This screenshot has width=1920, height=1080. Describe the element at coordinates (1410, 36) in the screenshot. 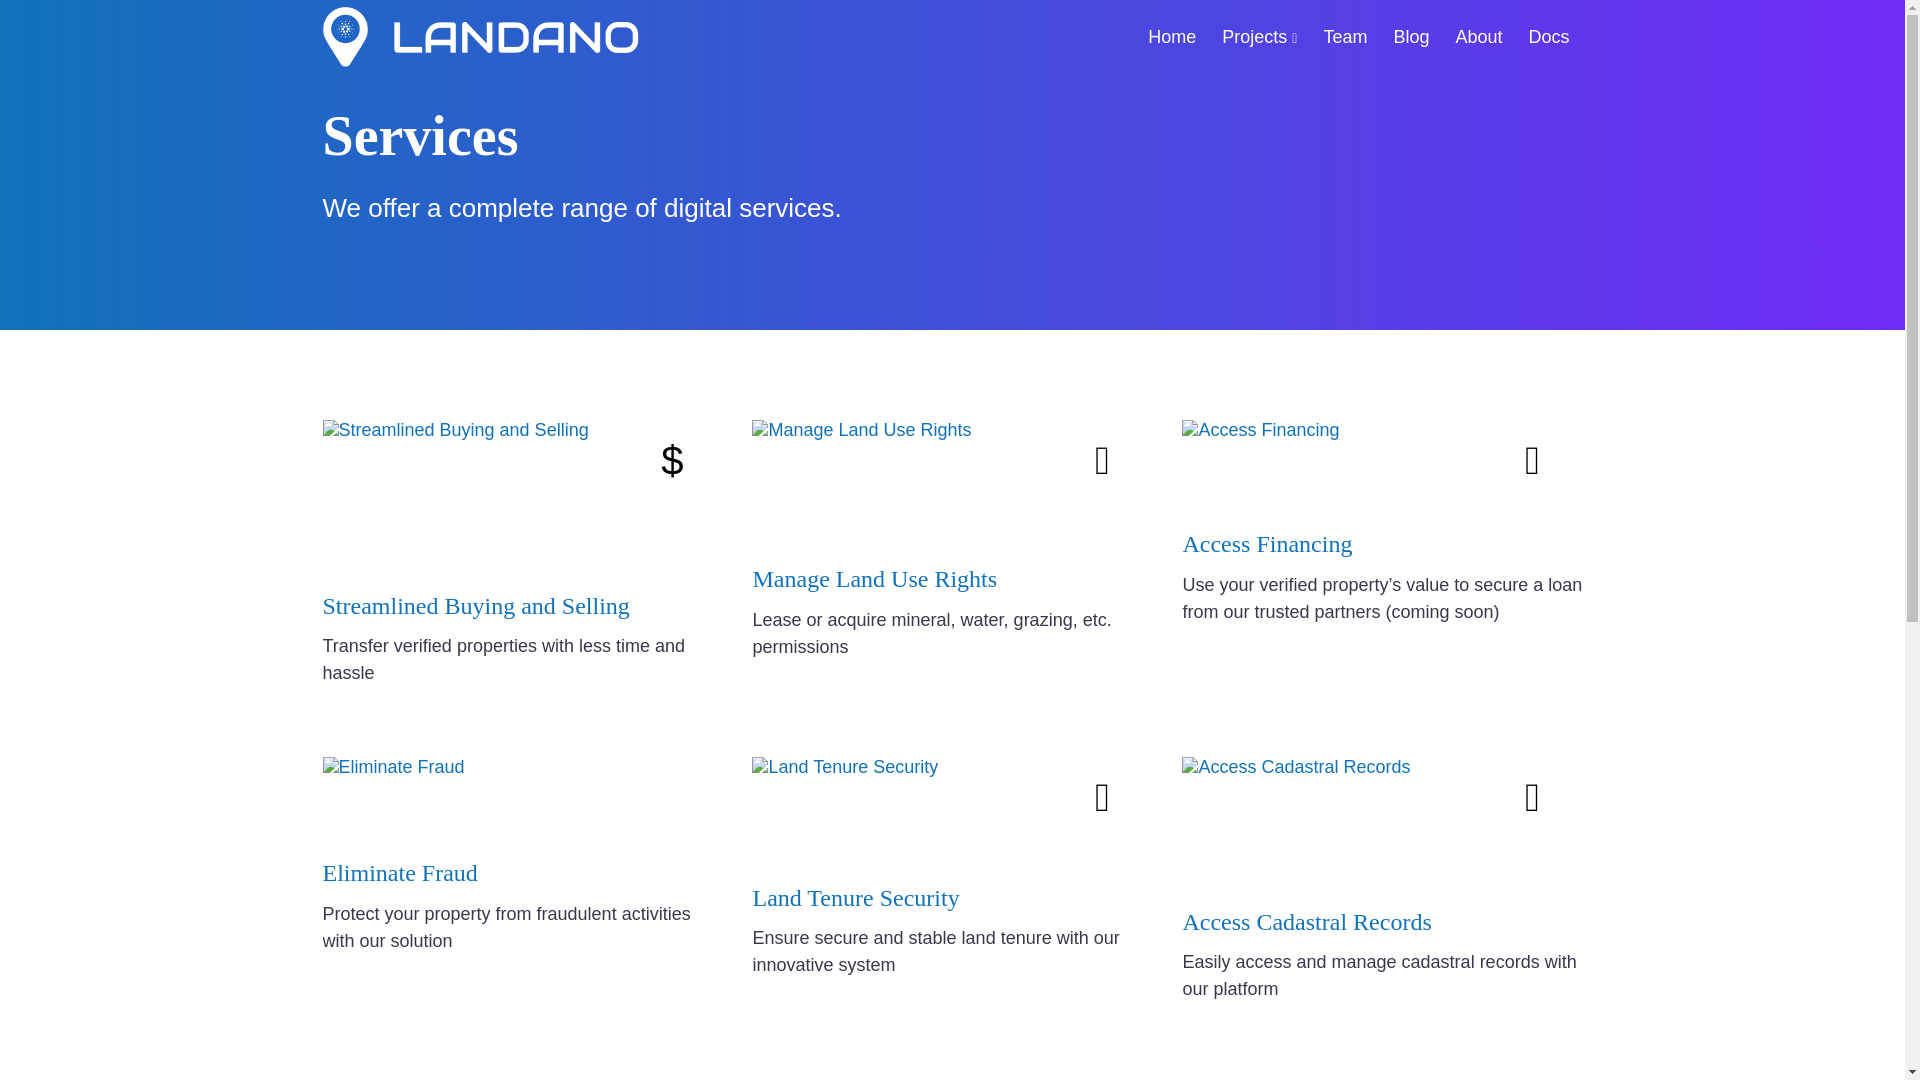

I see `Blog` at that location.